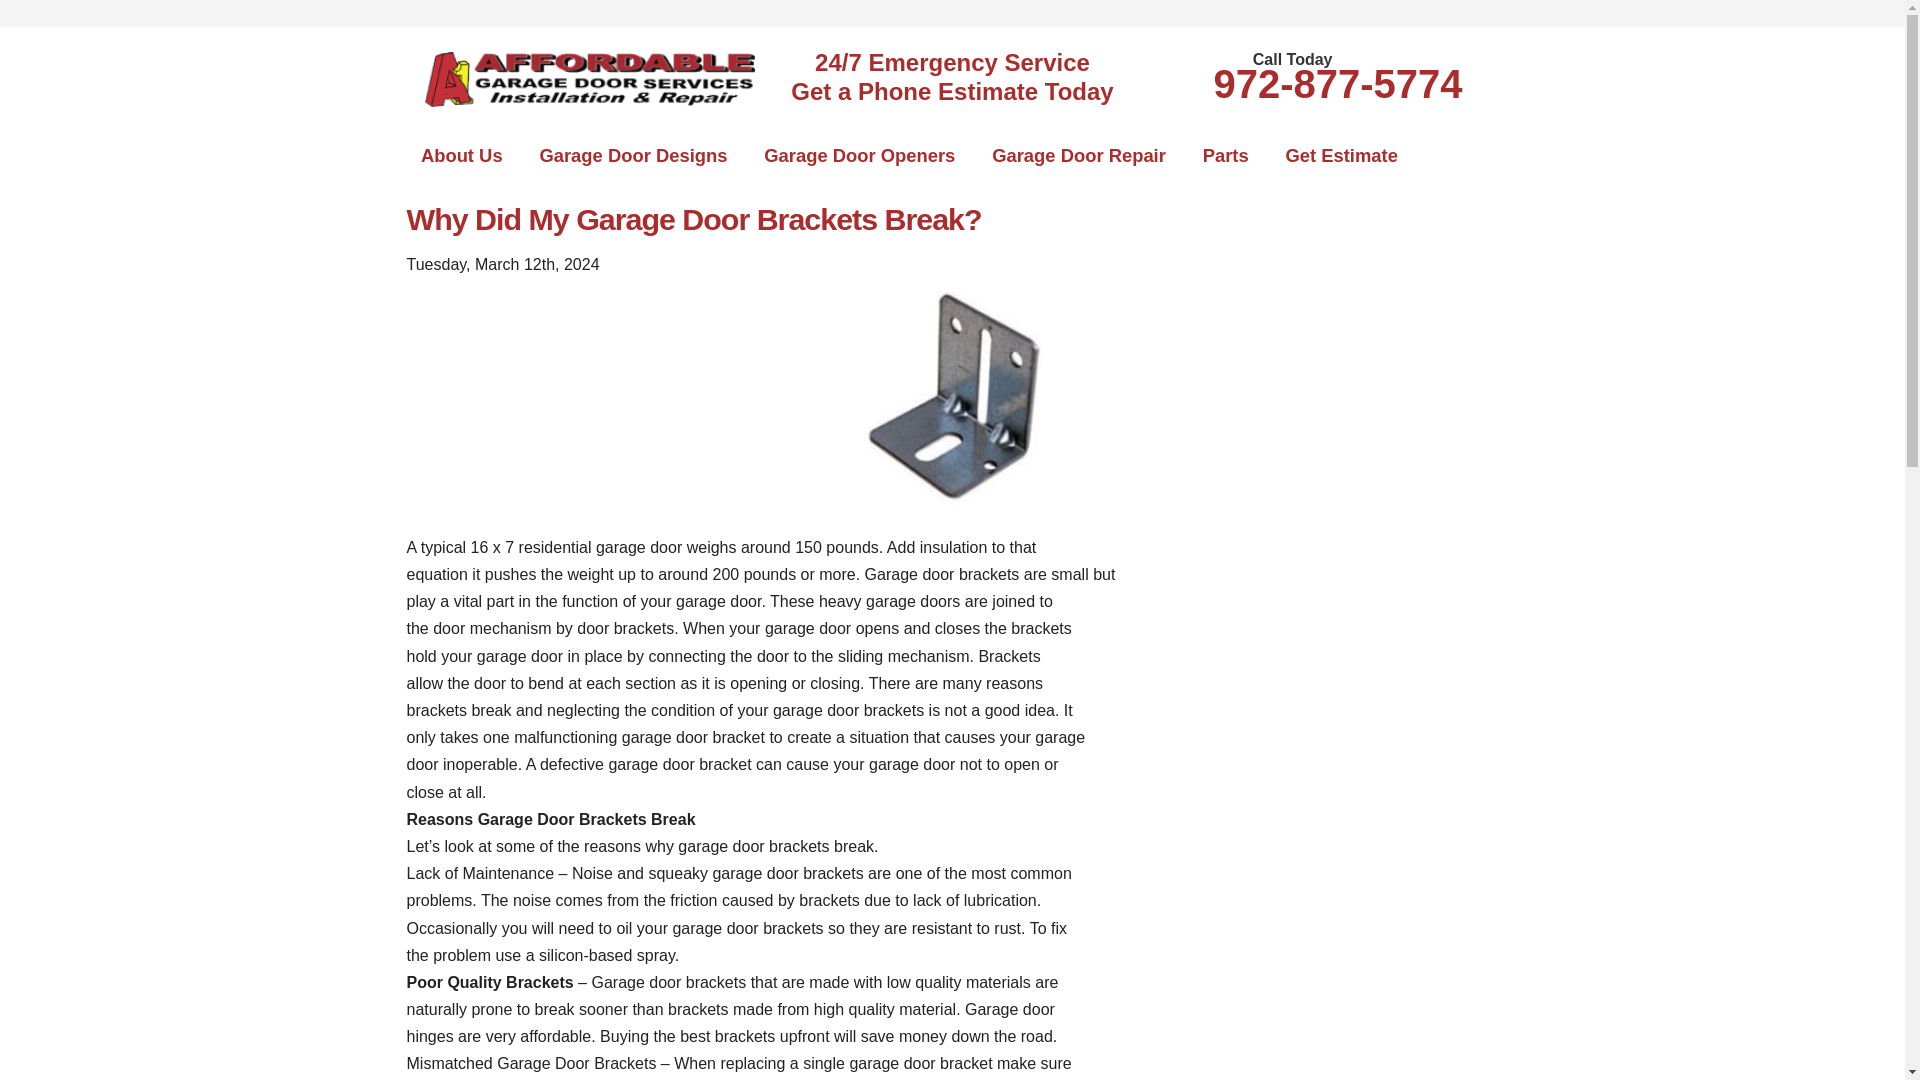 The width and height of the screenshot is (1920, 1080). What do you see at coordinates (633, 156) in the screenshot?
I see `Garage Door Designs` at bounding box center [633, 156].